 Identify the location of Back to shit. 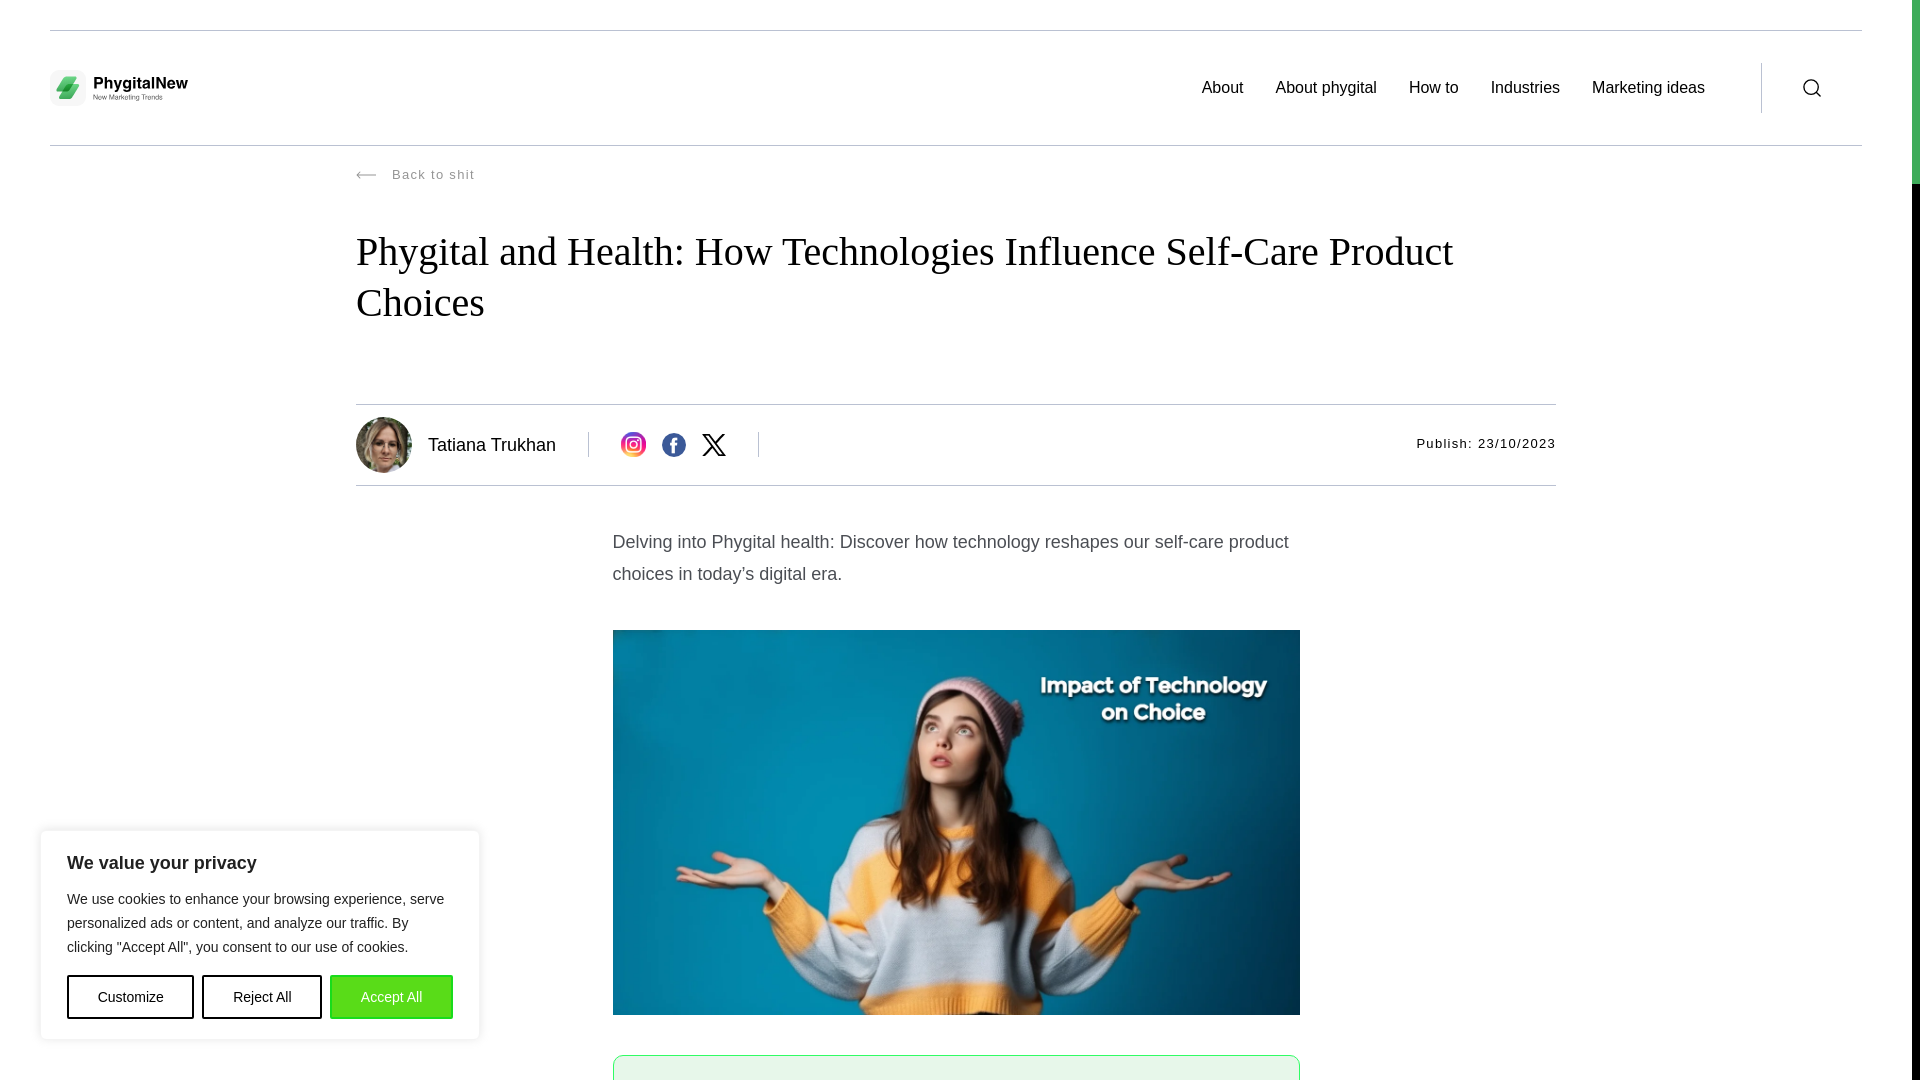
(955, 196).